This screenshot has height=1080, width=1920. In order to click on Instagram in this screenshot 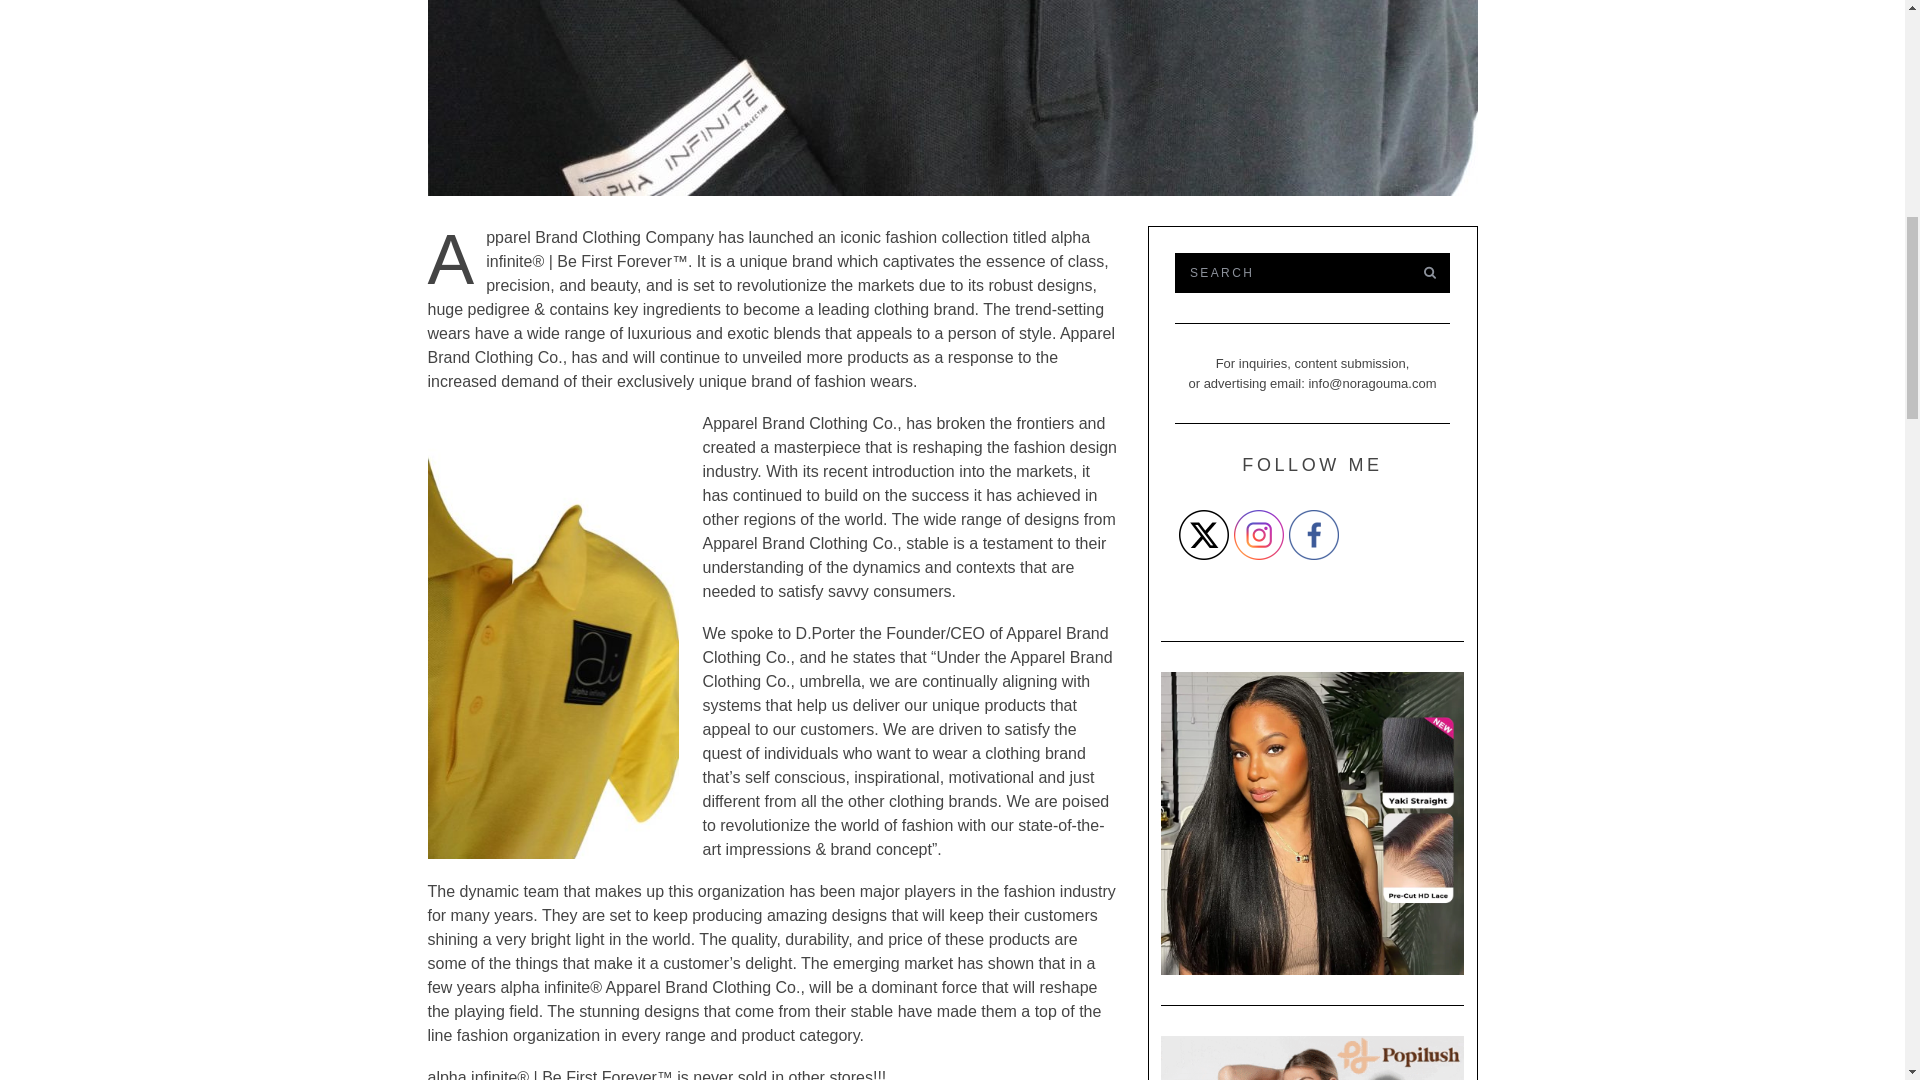, I will do `click(1259, 534)`.